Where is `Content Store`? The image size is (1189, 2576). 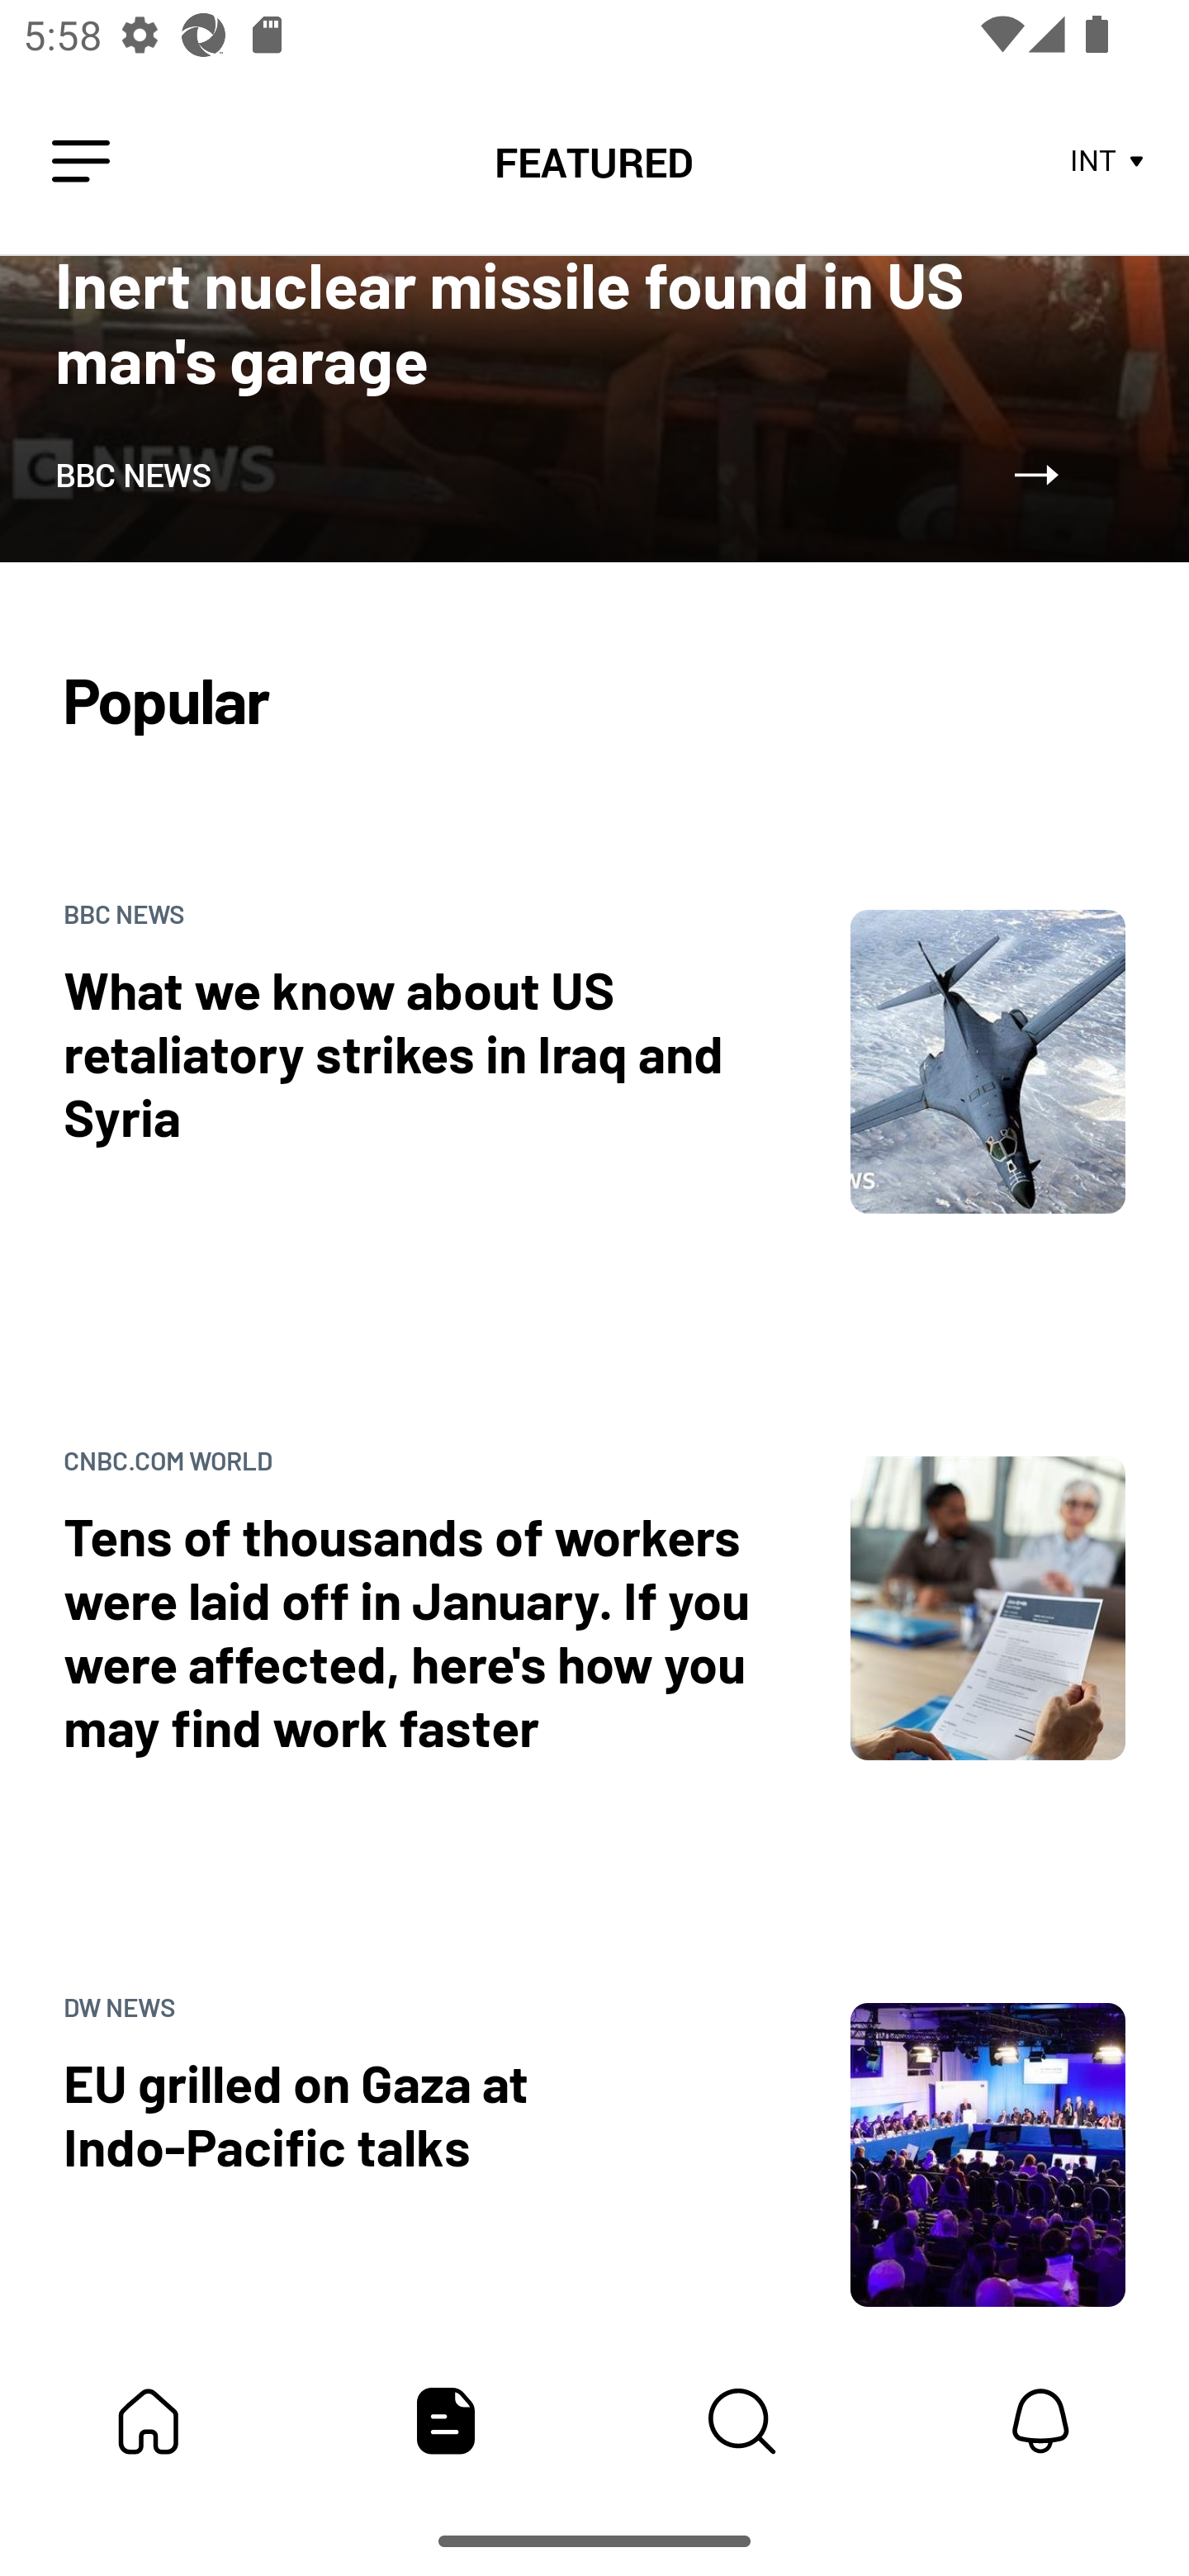 Content Store is located at coordinates (743, 2421).